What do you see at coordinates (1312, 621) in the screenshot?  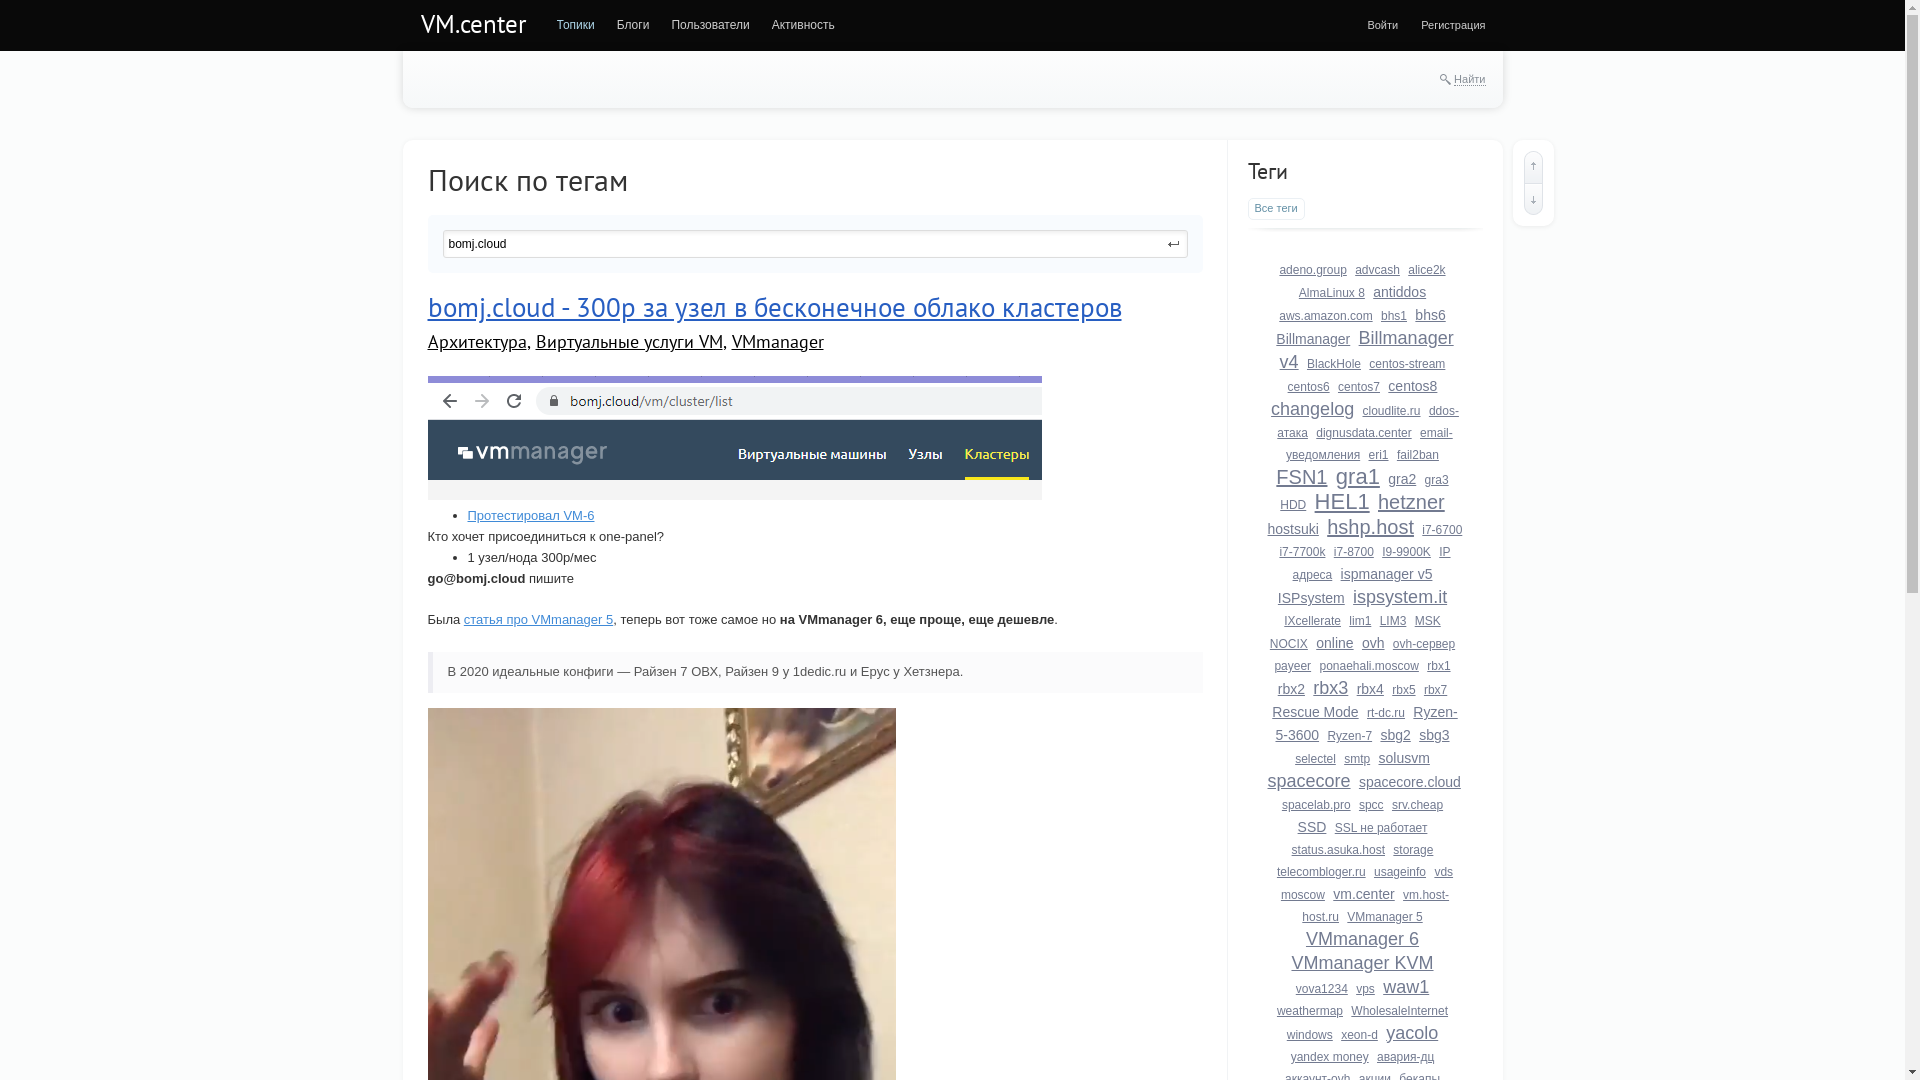 I see `IXcellerate` at bounding box center [1312, 621].